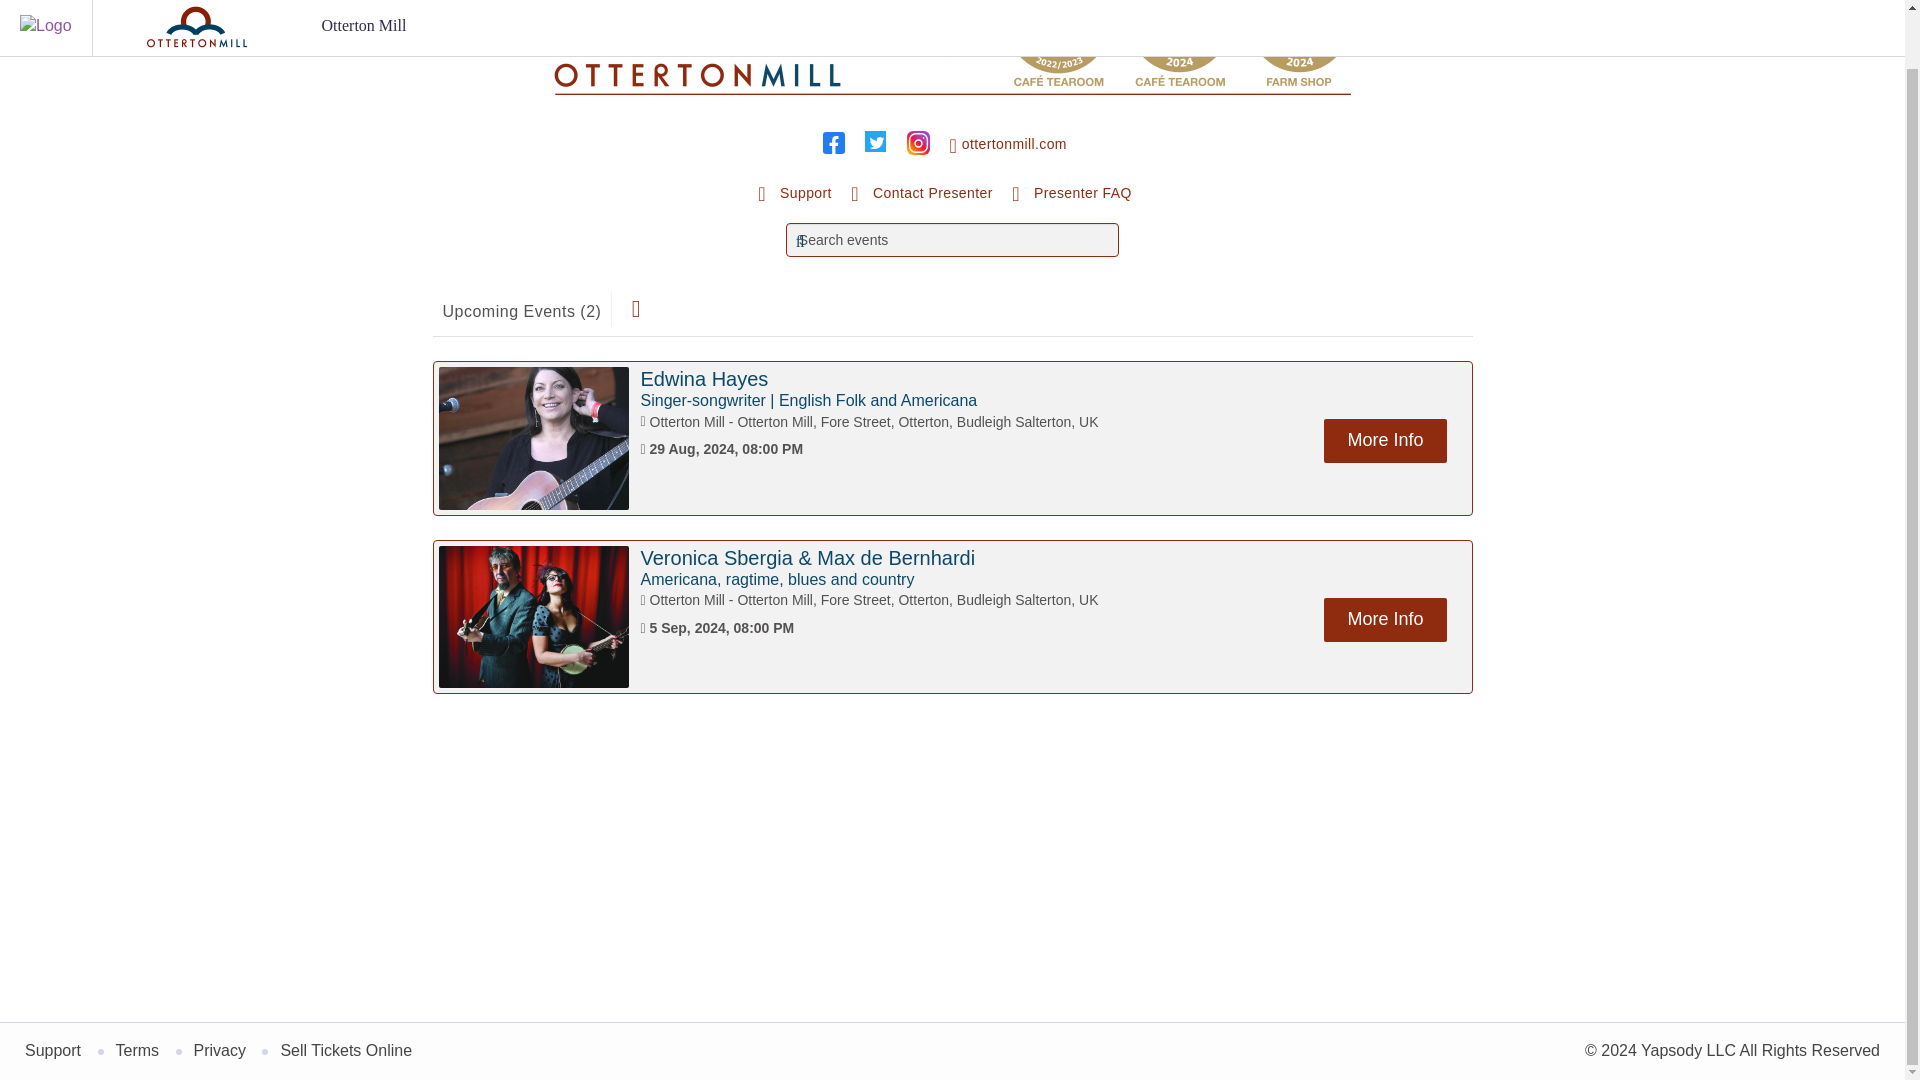  Describe the element at coordinates (704, 378) in the screenshot. I see `Edwina Hayes` at that location.